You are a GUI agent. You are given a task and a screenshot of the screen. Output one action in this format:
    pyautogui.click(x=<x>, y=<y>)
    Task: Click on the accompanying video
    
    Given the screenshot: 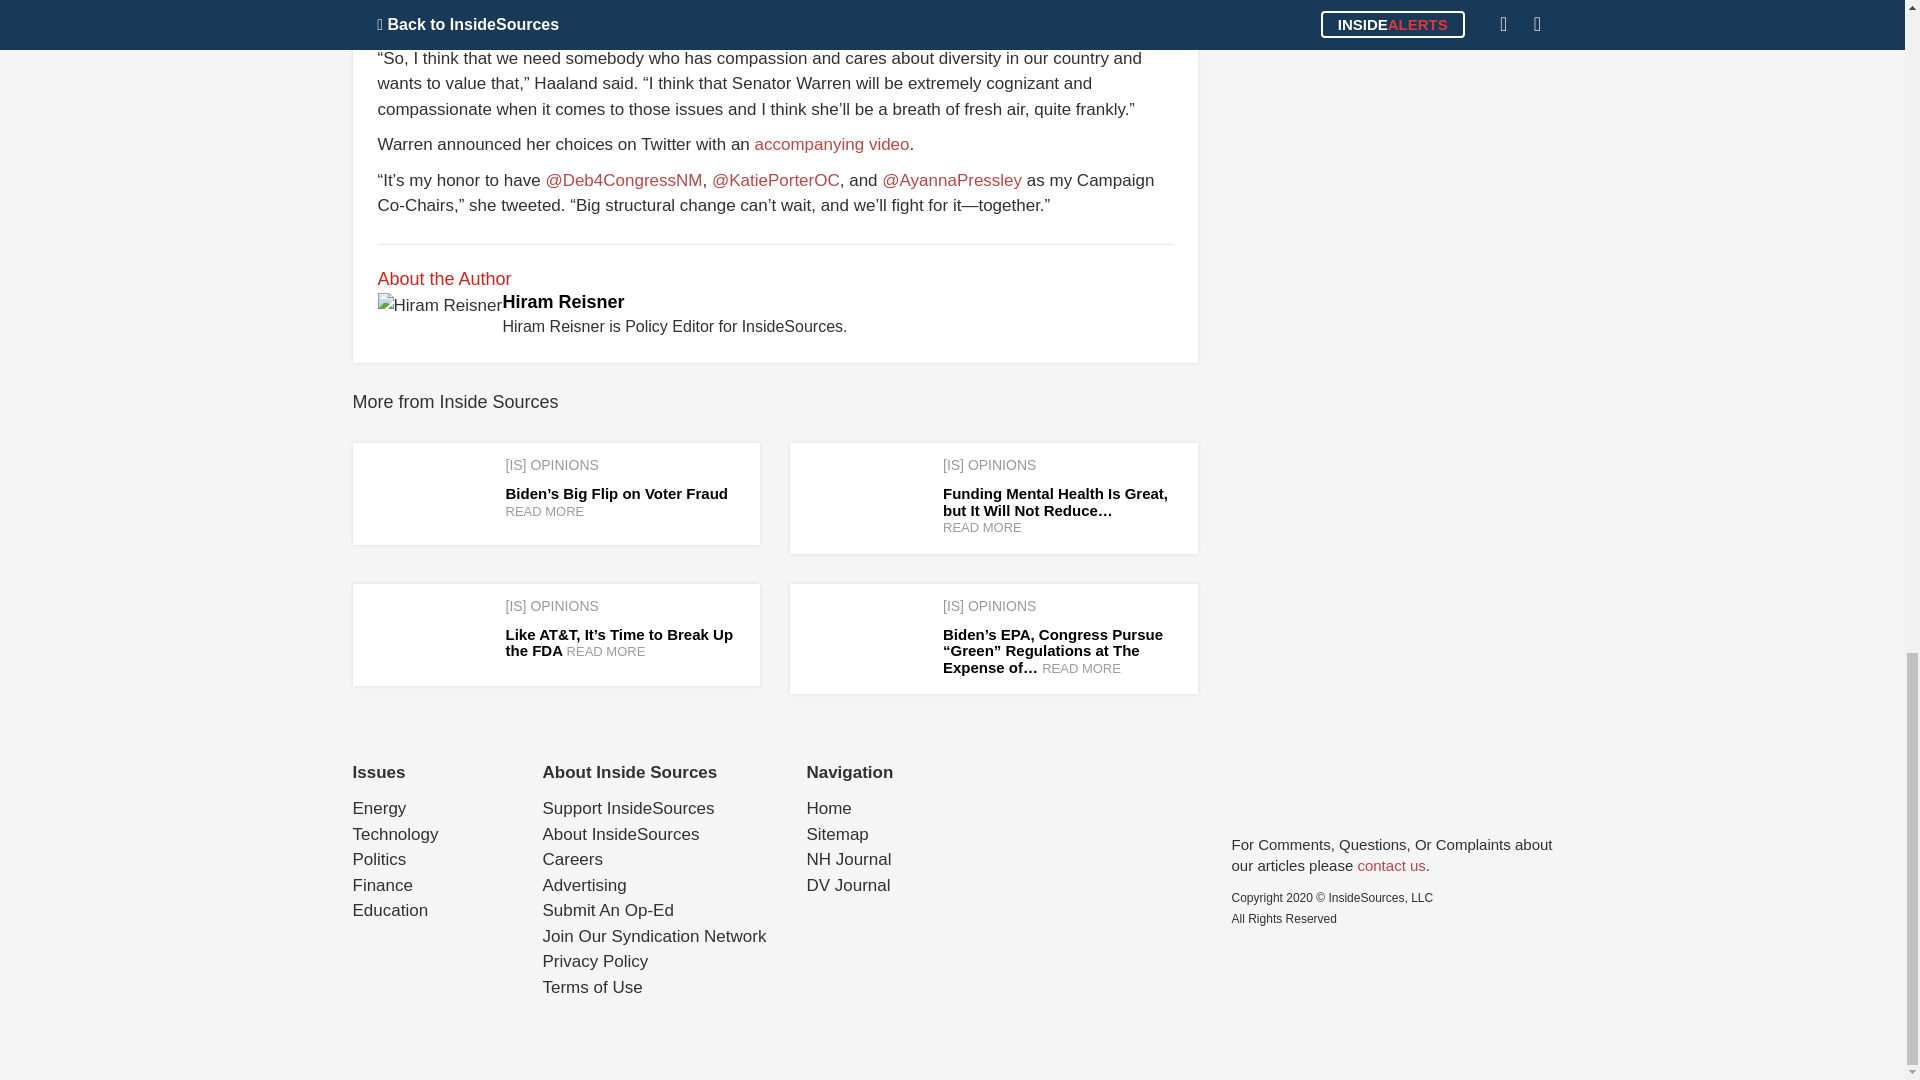 What is the action you would take?
    pyautogui.click(x=832, y=144)
    